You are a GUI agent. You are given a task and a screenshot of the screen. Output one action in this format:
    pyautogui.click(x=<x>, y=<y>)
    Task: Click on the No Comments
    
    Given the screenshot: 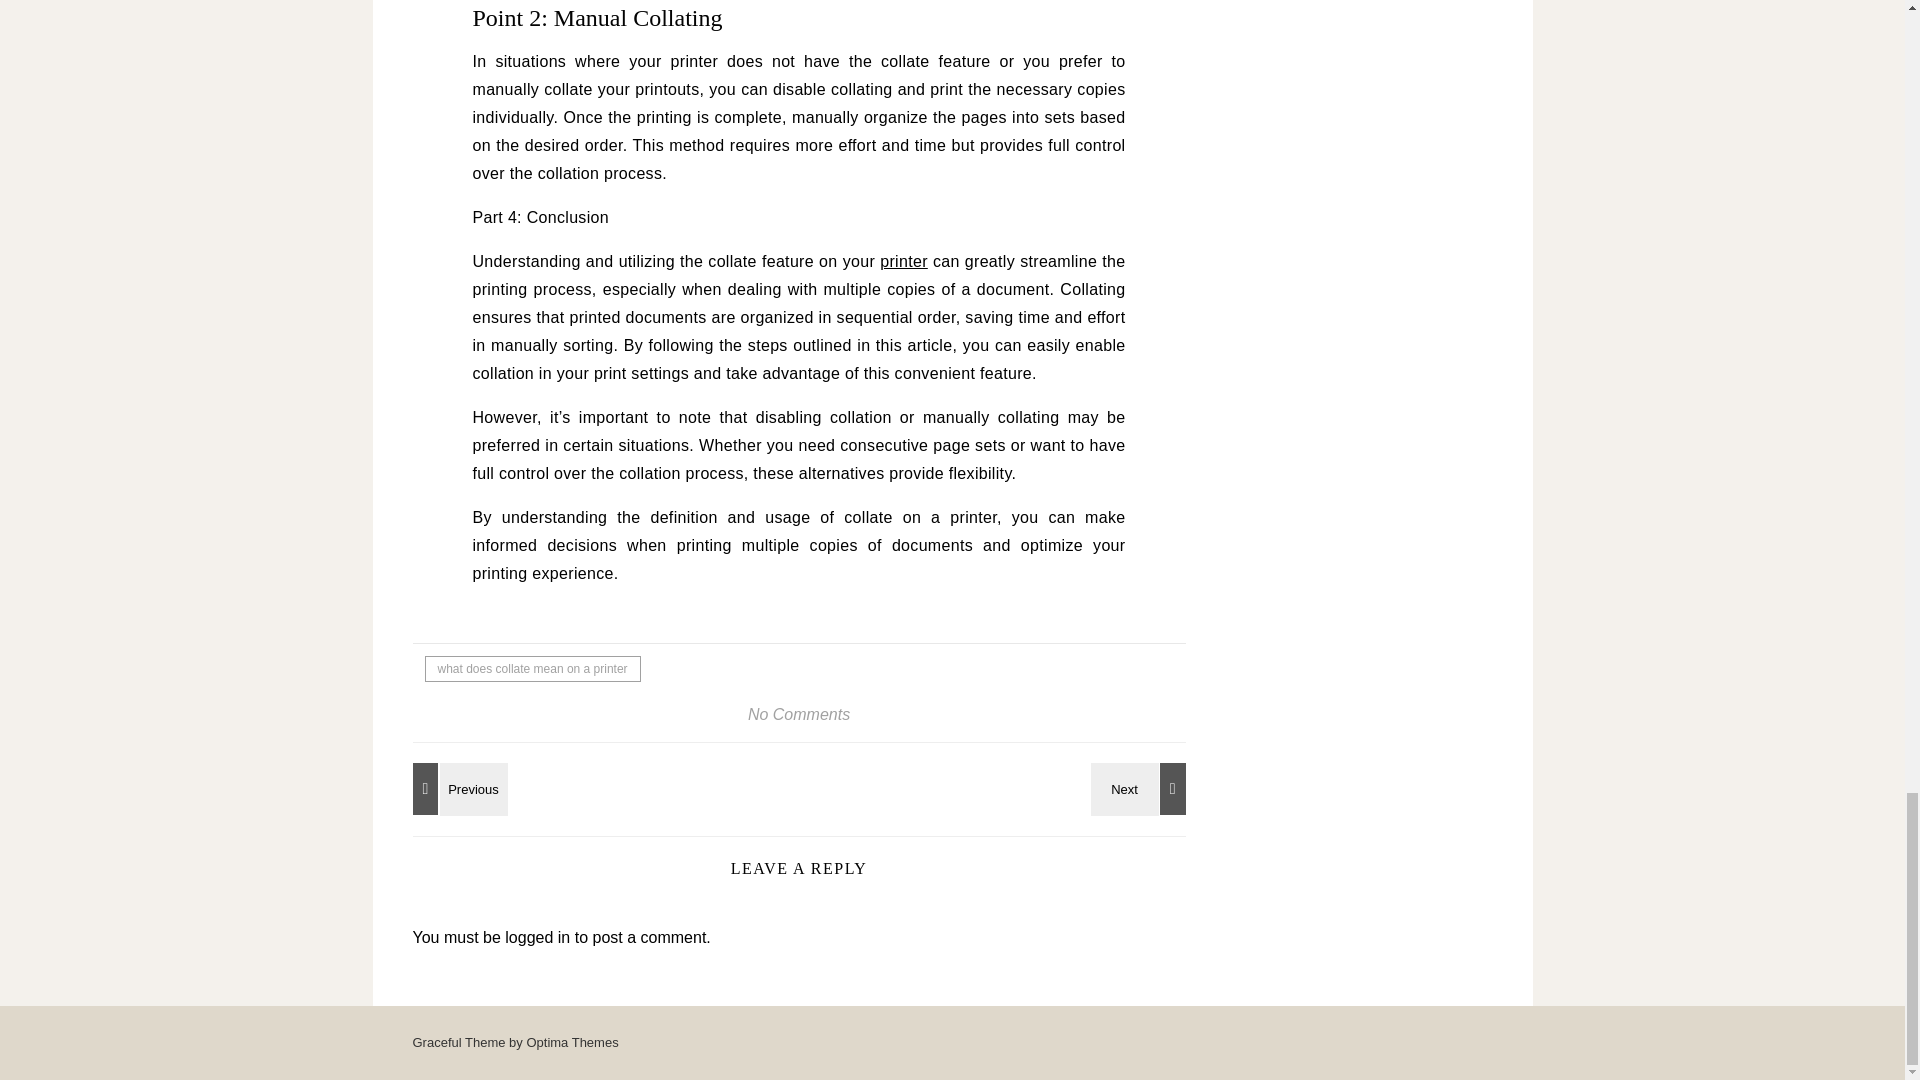 What is the action you would take?
    pyautogui.click(x=799, y=714)
    